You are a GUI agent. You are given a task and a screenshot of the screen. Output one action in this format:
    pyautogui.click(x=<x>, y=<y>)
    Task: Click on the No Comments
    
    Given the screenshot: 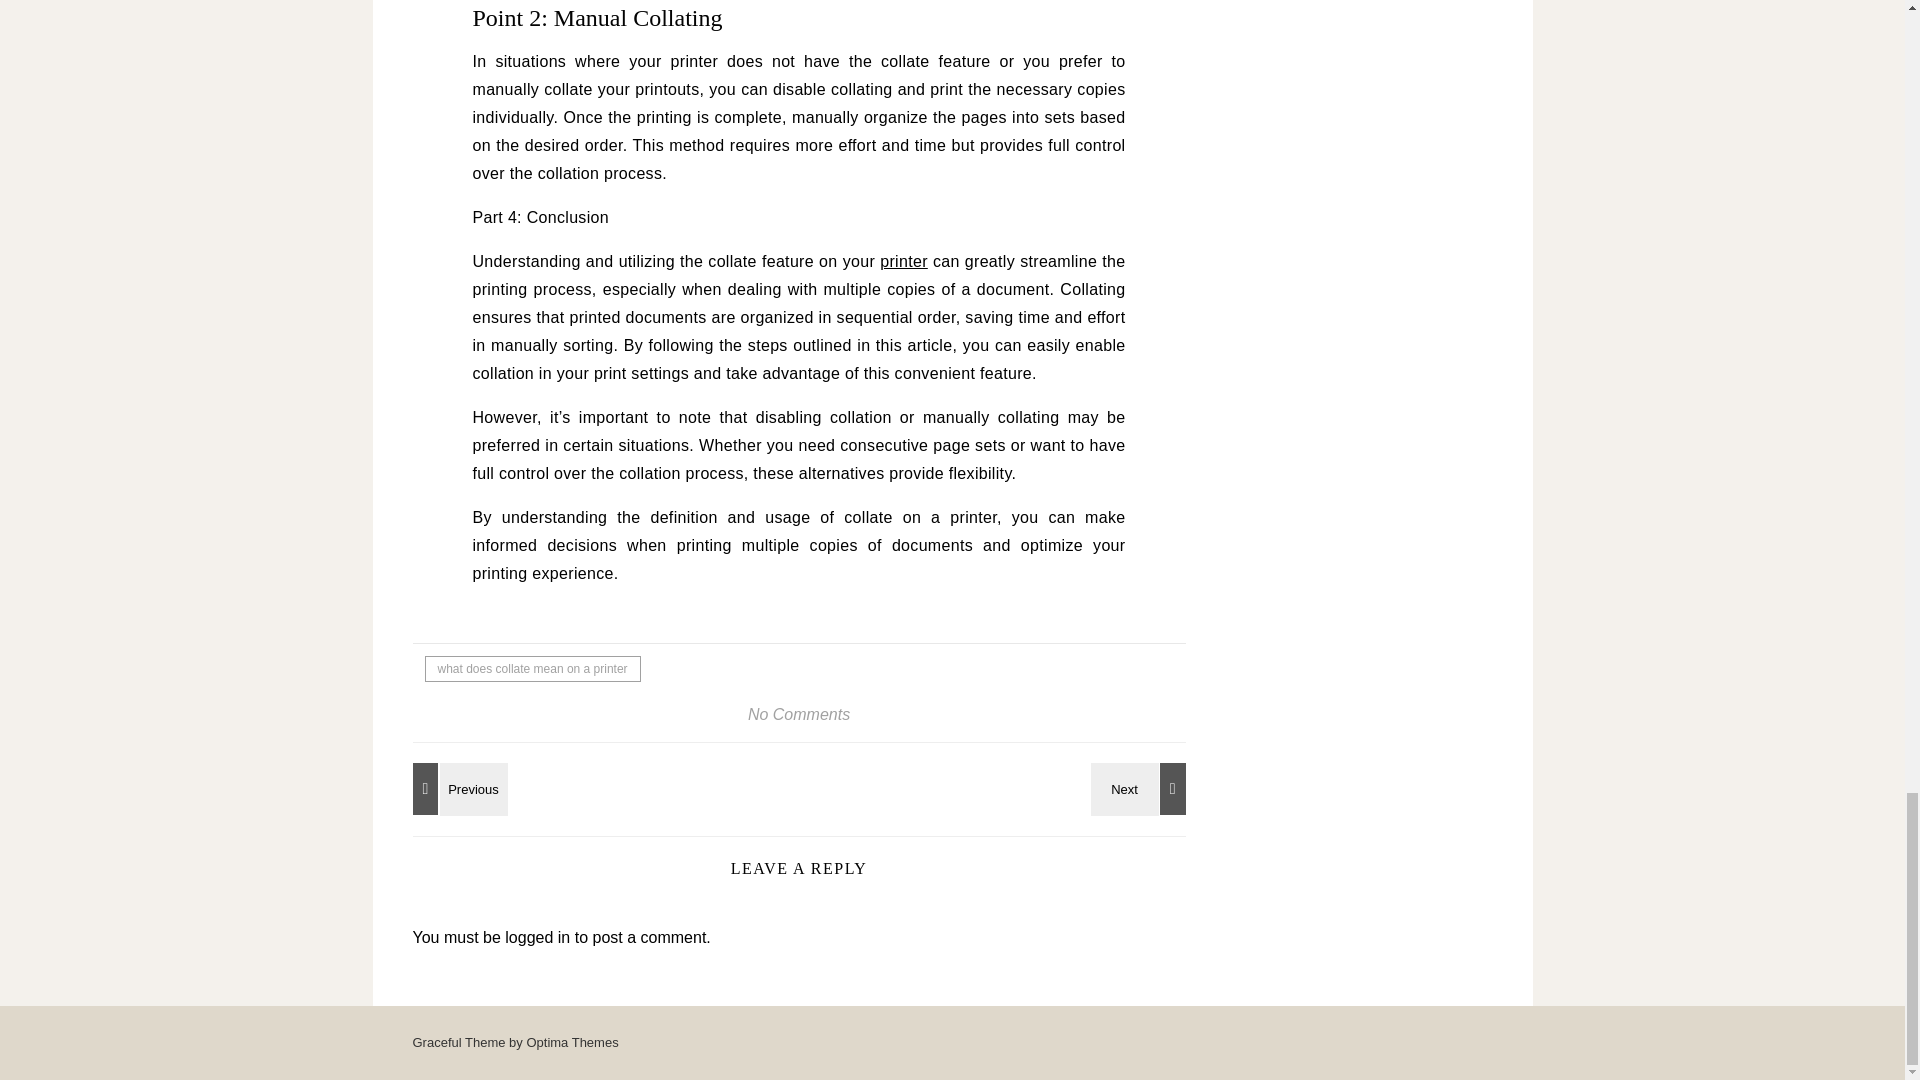 What is the action you would take?
    pyautogui.click(x=799, y=714)
    